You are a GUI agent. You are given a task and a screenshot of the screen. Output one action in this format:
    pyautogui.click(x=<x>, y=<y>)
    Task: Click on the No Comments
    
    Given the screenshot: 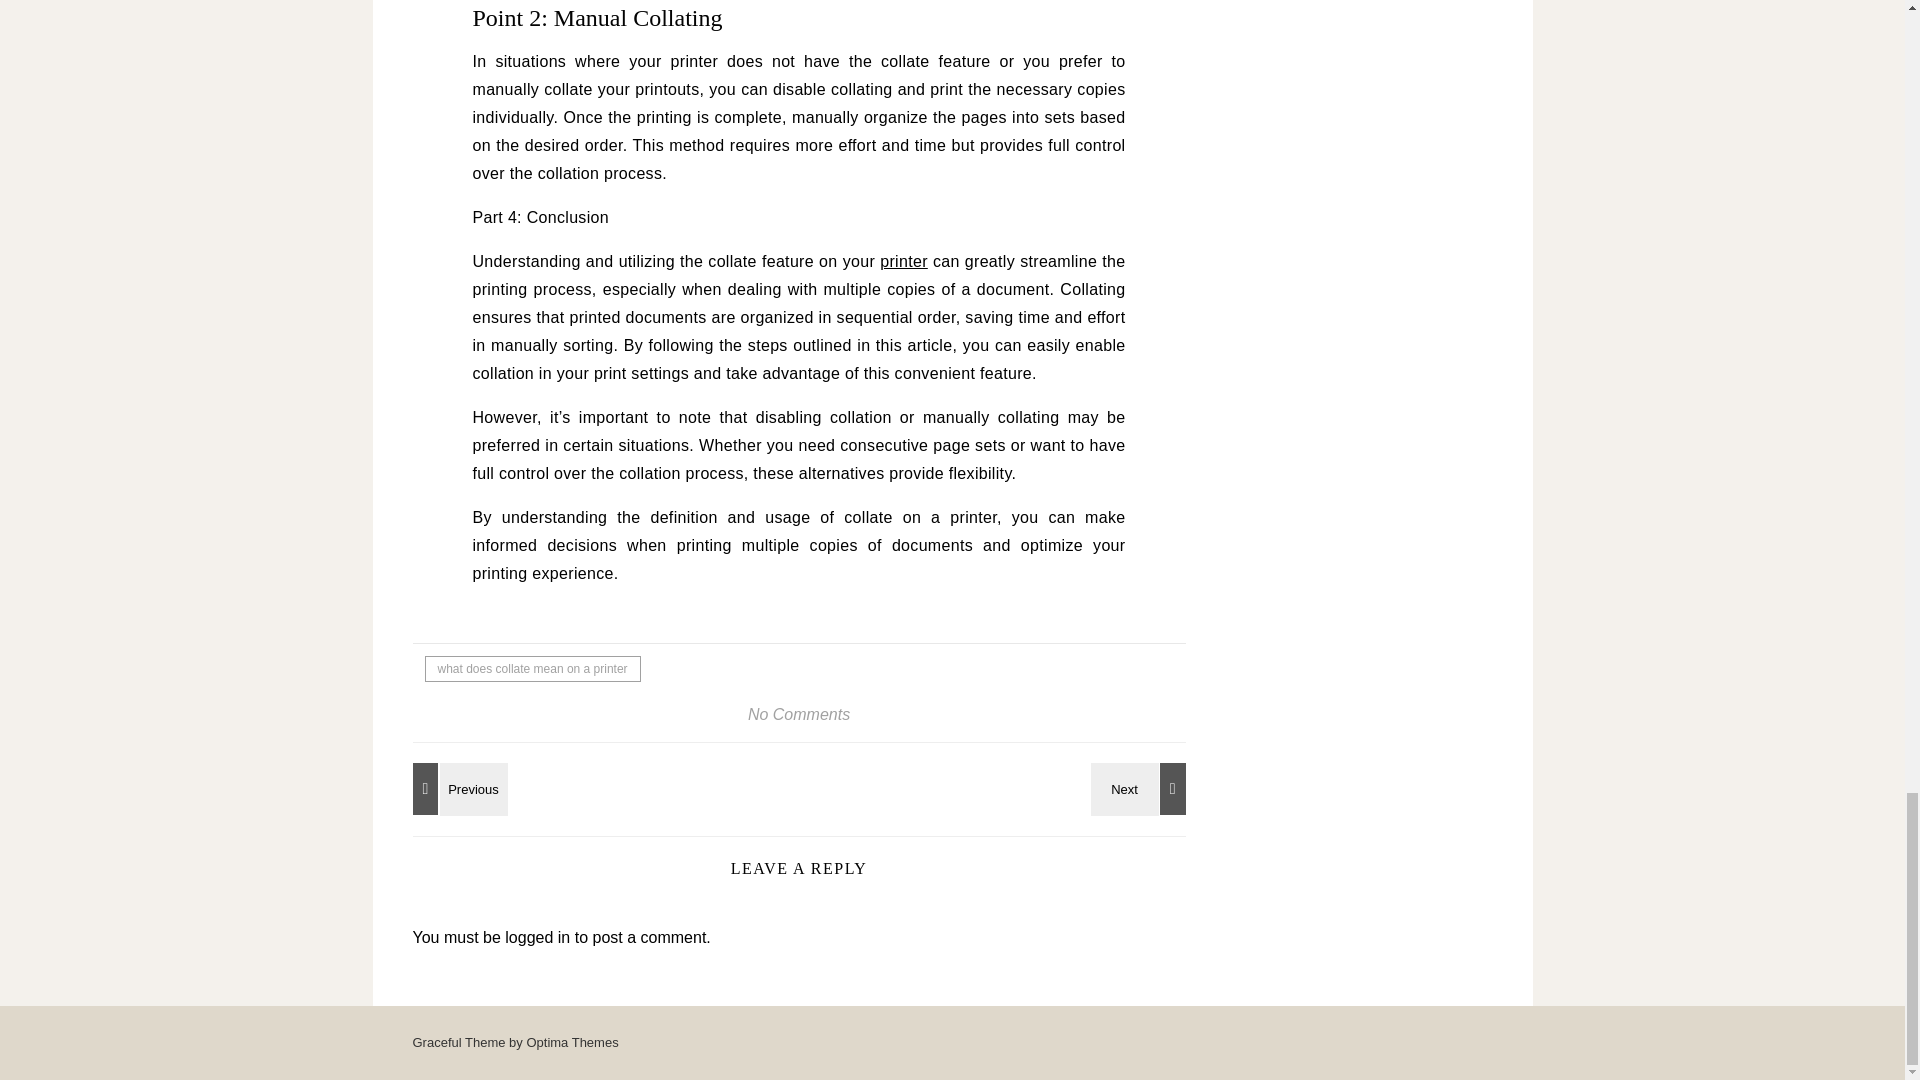 What is the action you would take?
    pyautogui.click(x=799, y=714)
    